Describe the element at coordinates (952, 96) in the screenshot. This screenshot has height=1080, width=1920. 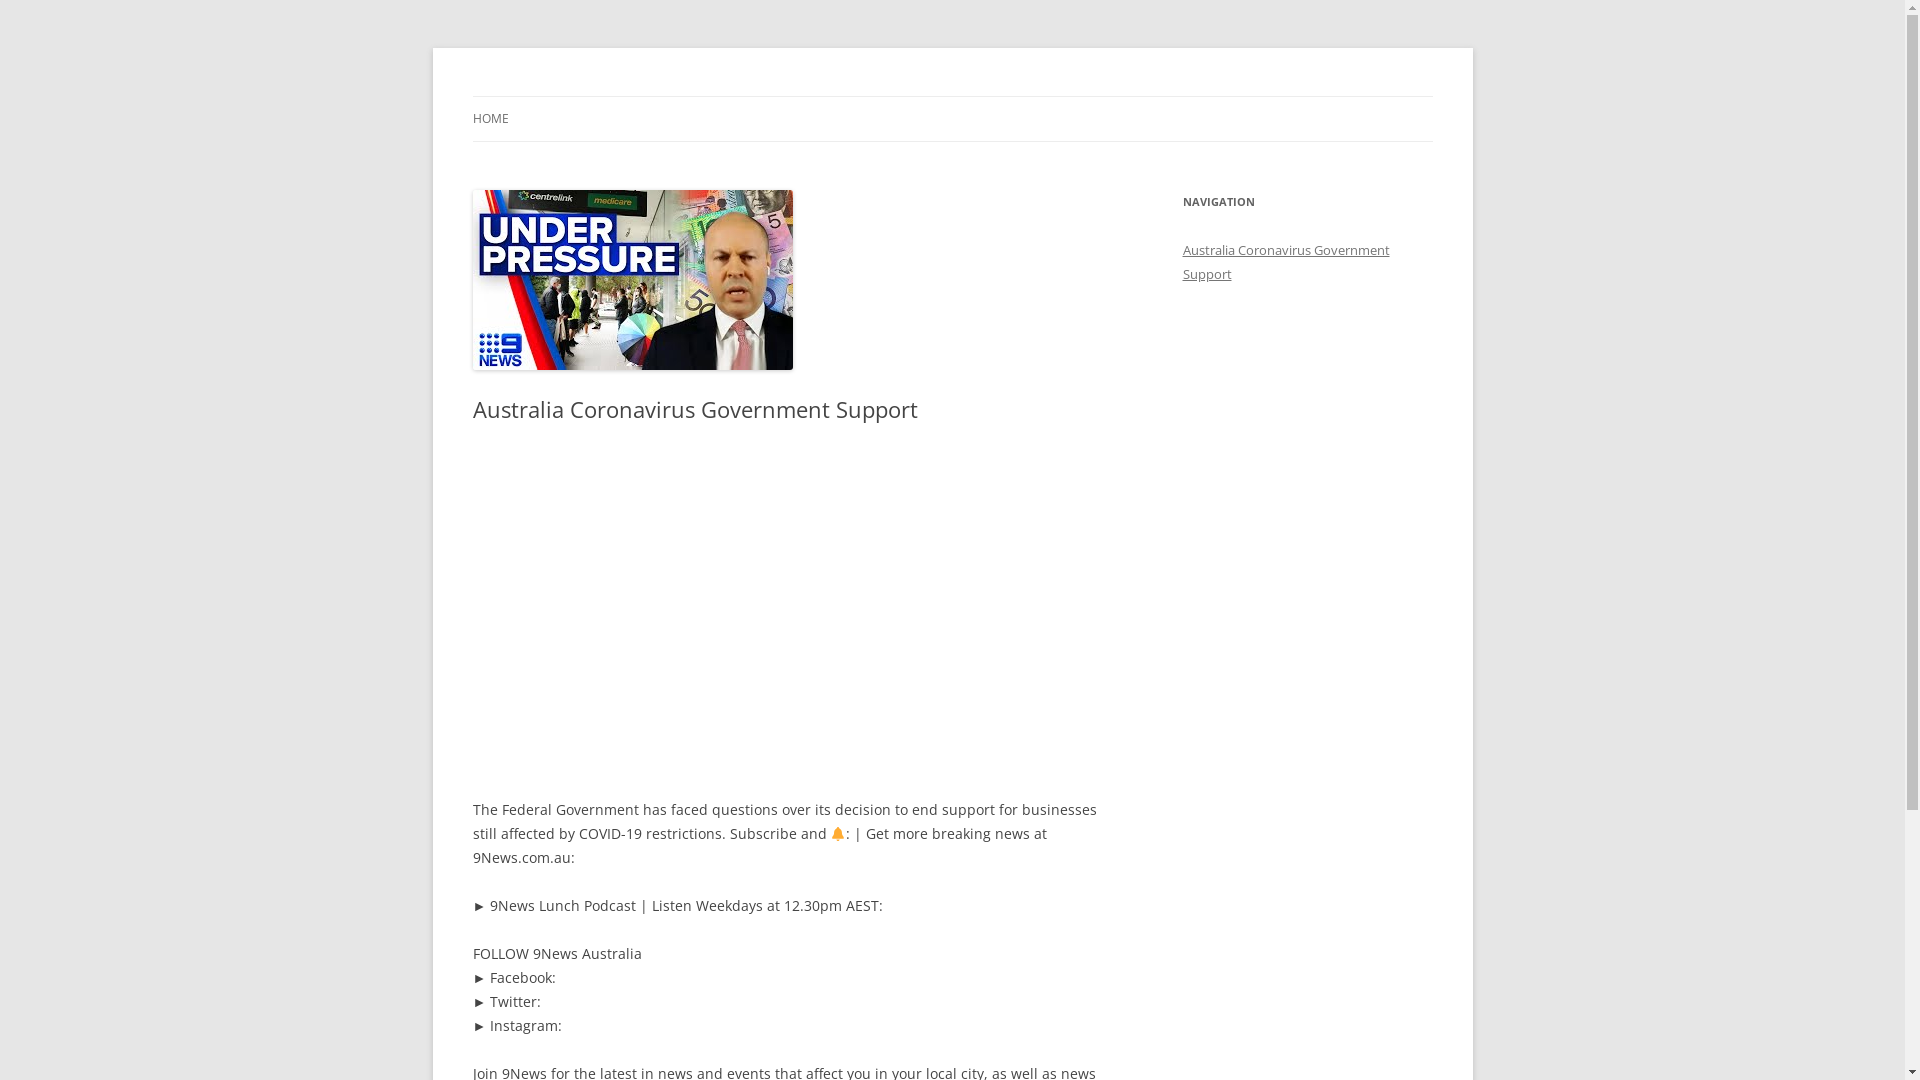
I see `Skip to content` at that location.